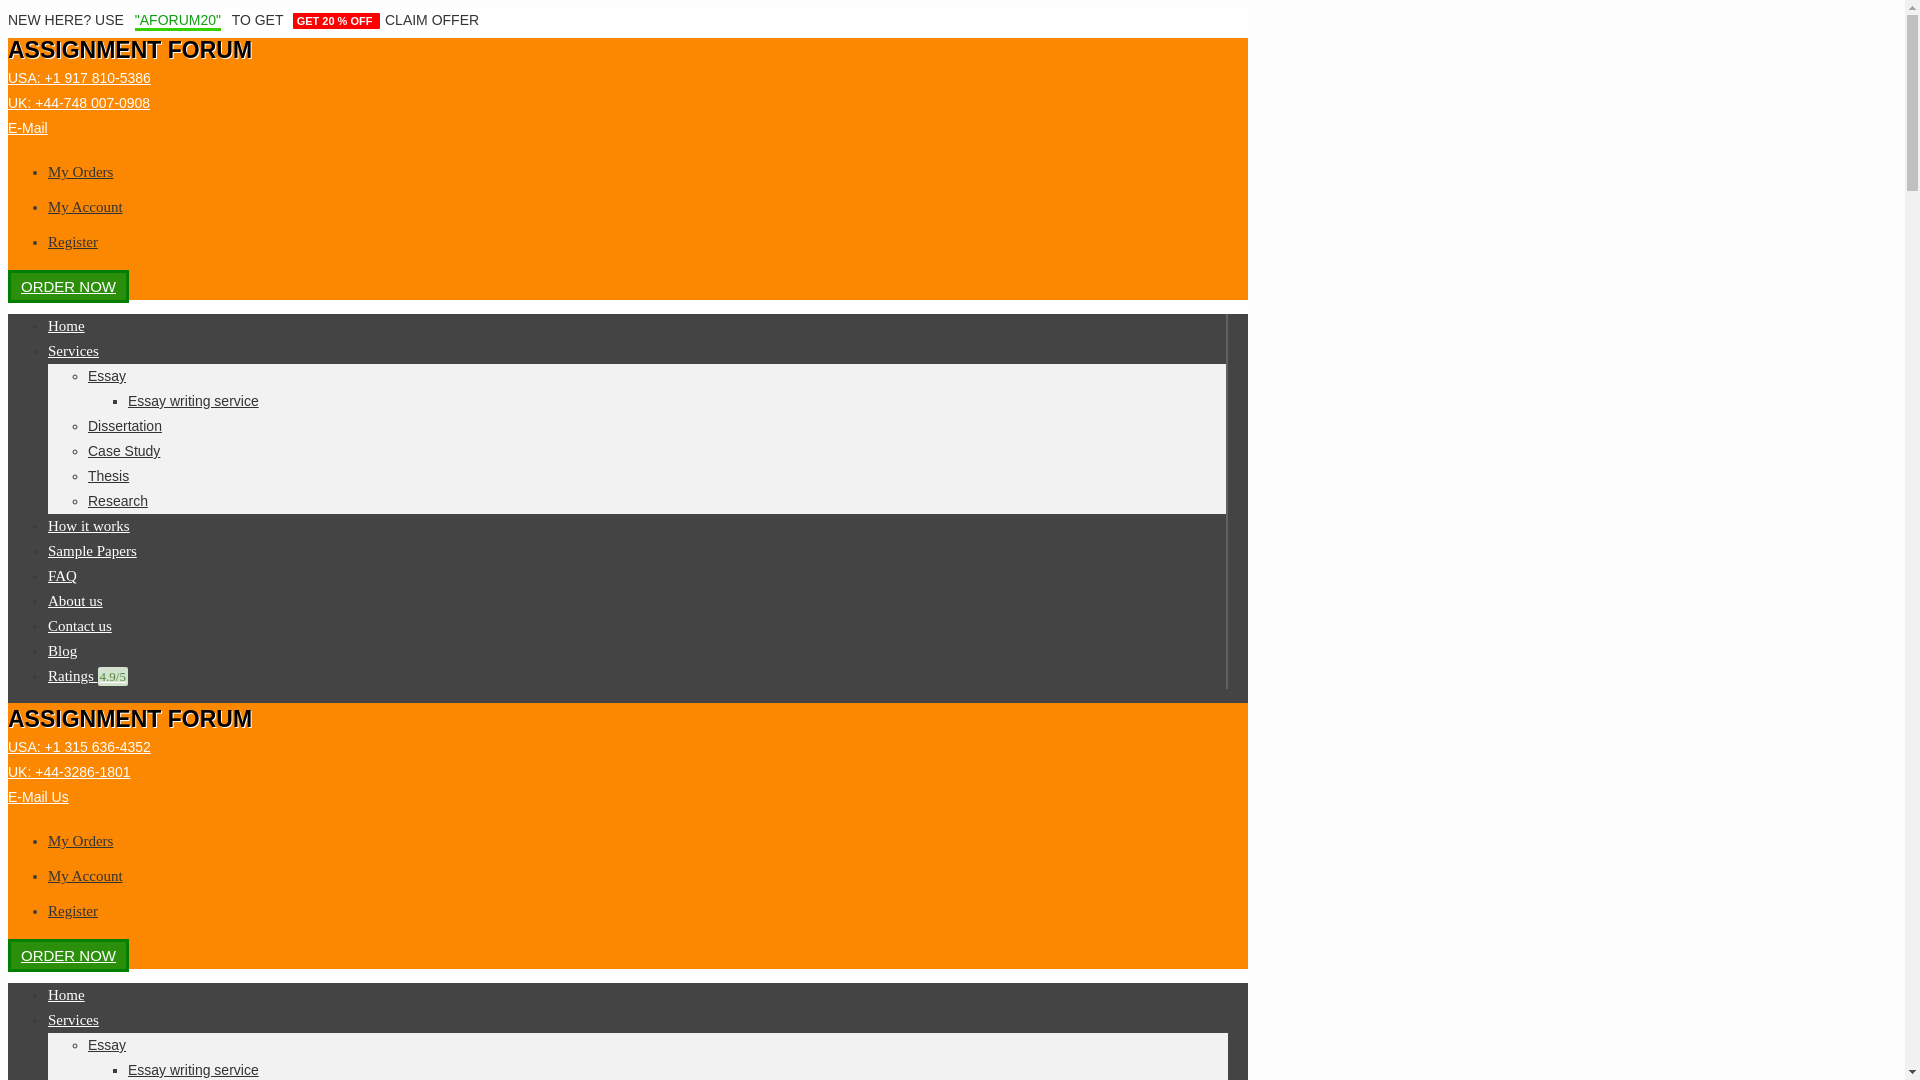  Describe the element at coordinates (129, 719) in the screenshot. I see `ASSIGNMENT FORUM` at that location.